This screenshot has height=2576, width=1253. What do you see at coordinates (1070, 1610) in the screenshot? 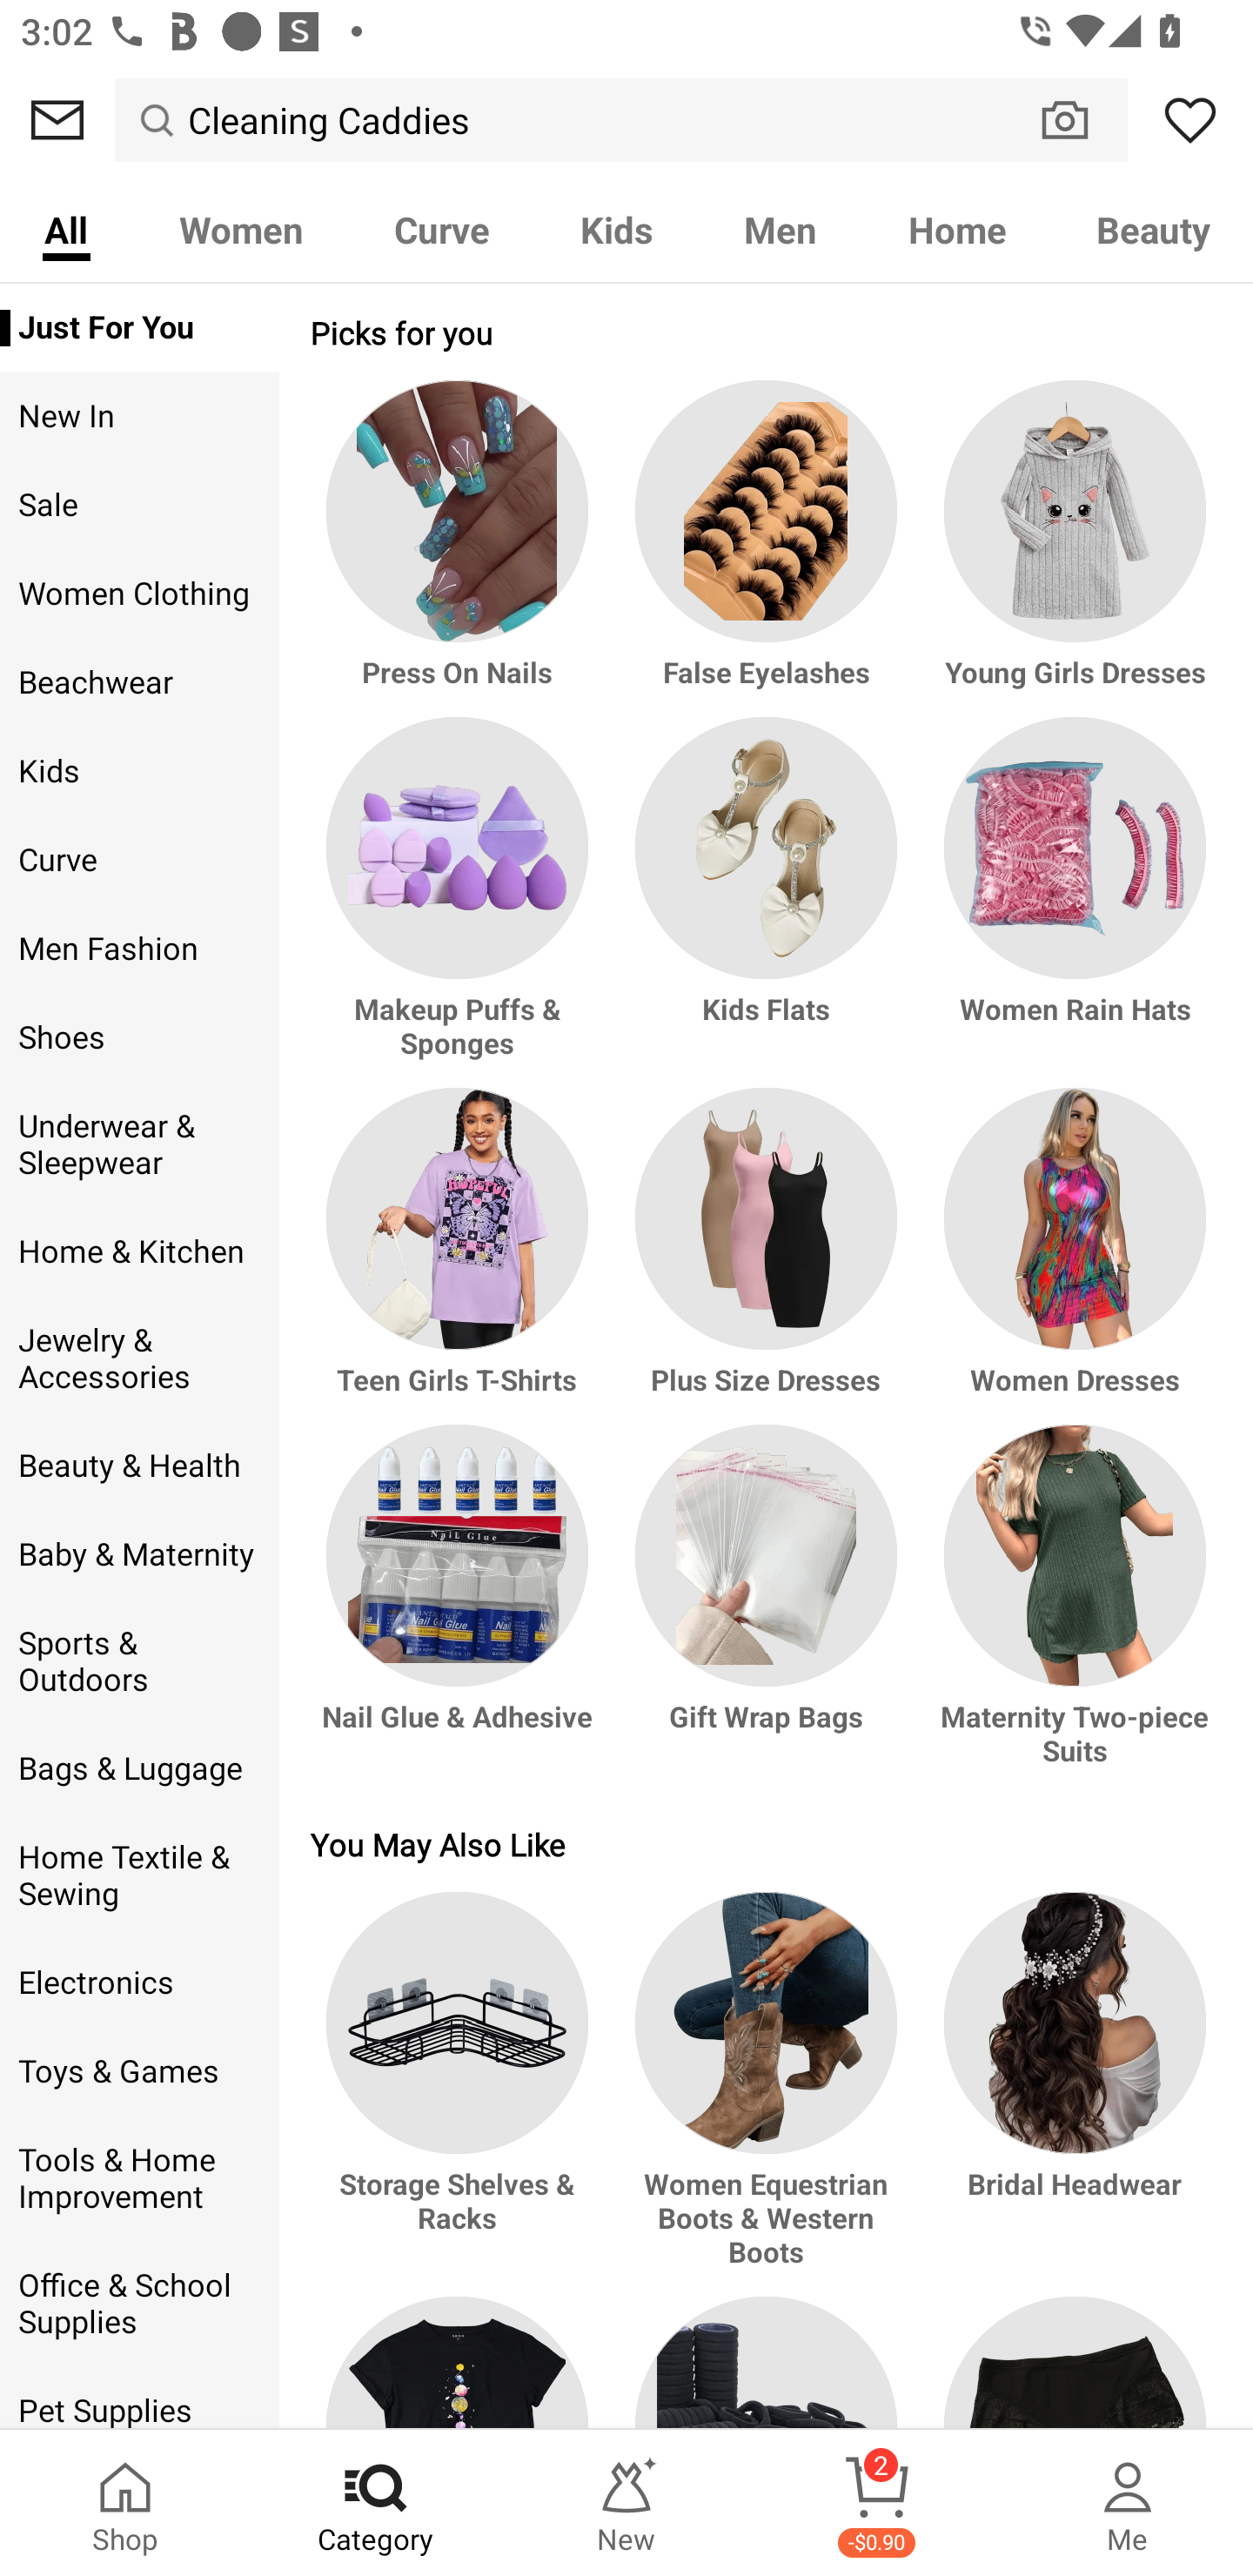
I see `Maternity Two-piece Suits` at bounding box center [1070, 1610].